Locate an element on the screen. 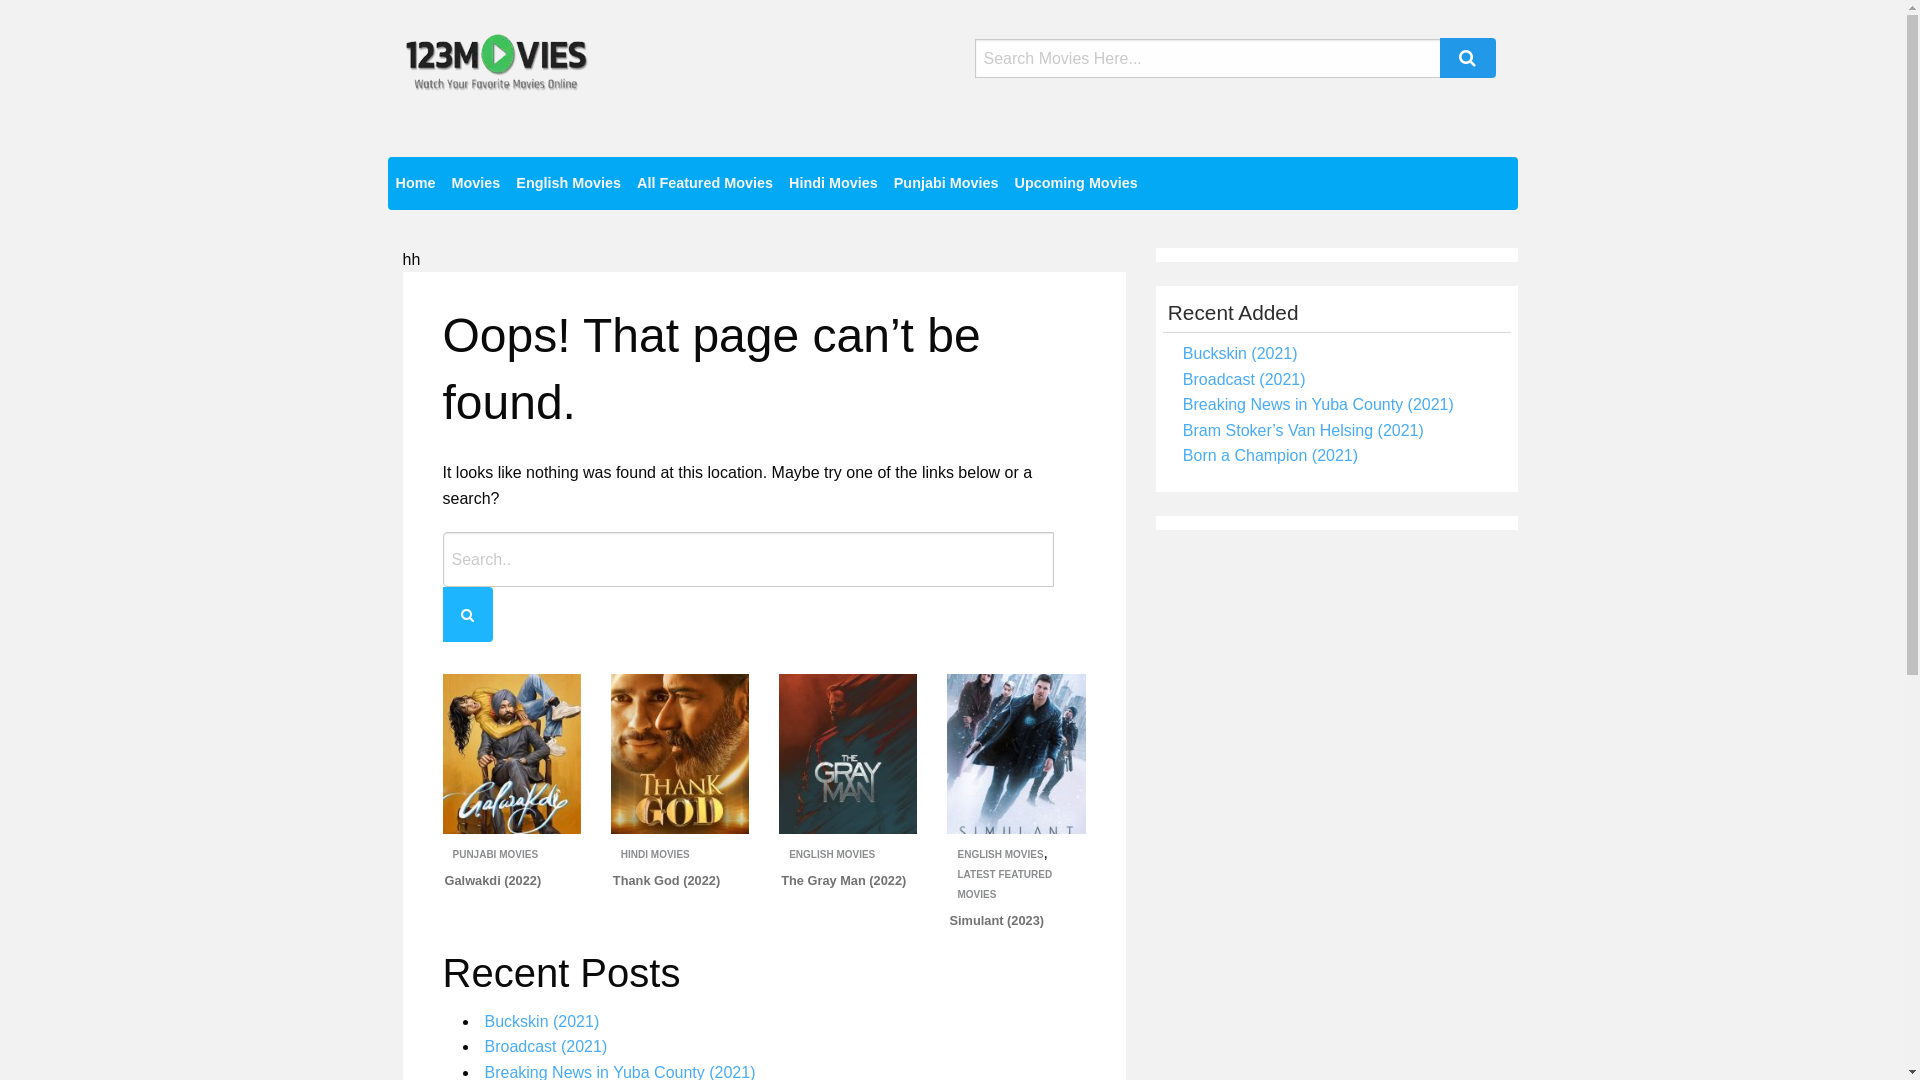 This screenshot has height=1080, width=1920. Broadcast (2021) is located at coordinates (1244, 380).